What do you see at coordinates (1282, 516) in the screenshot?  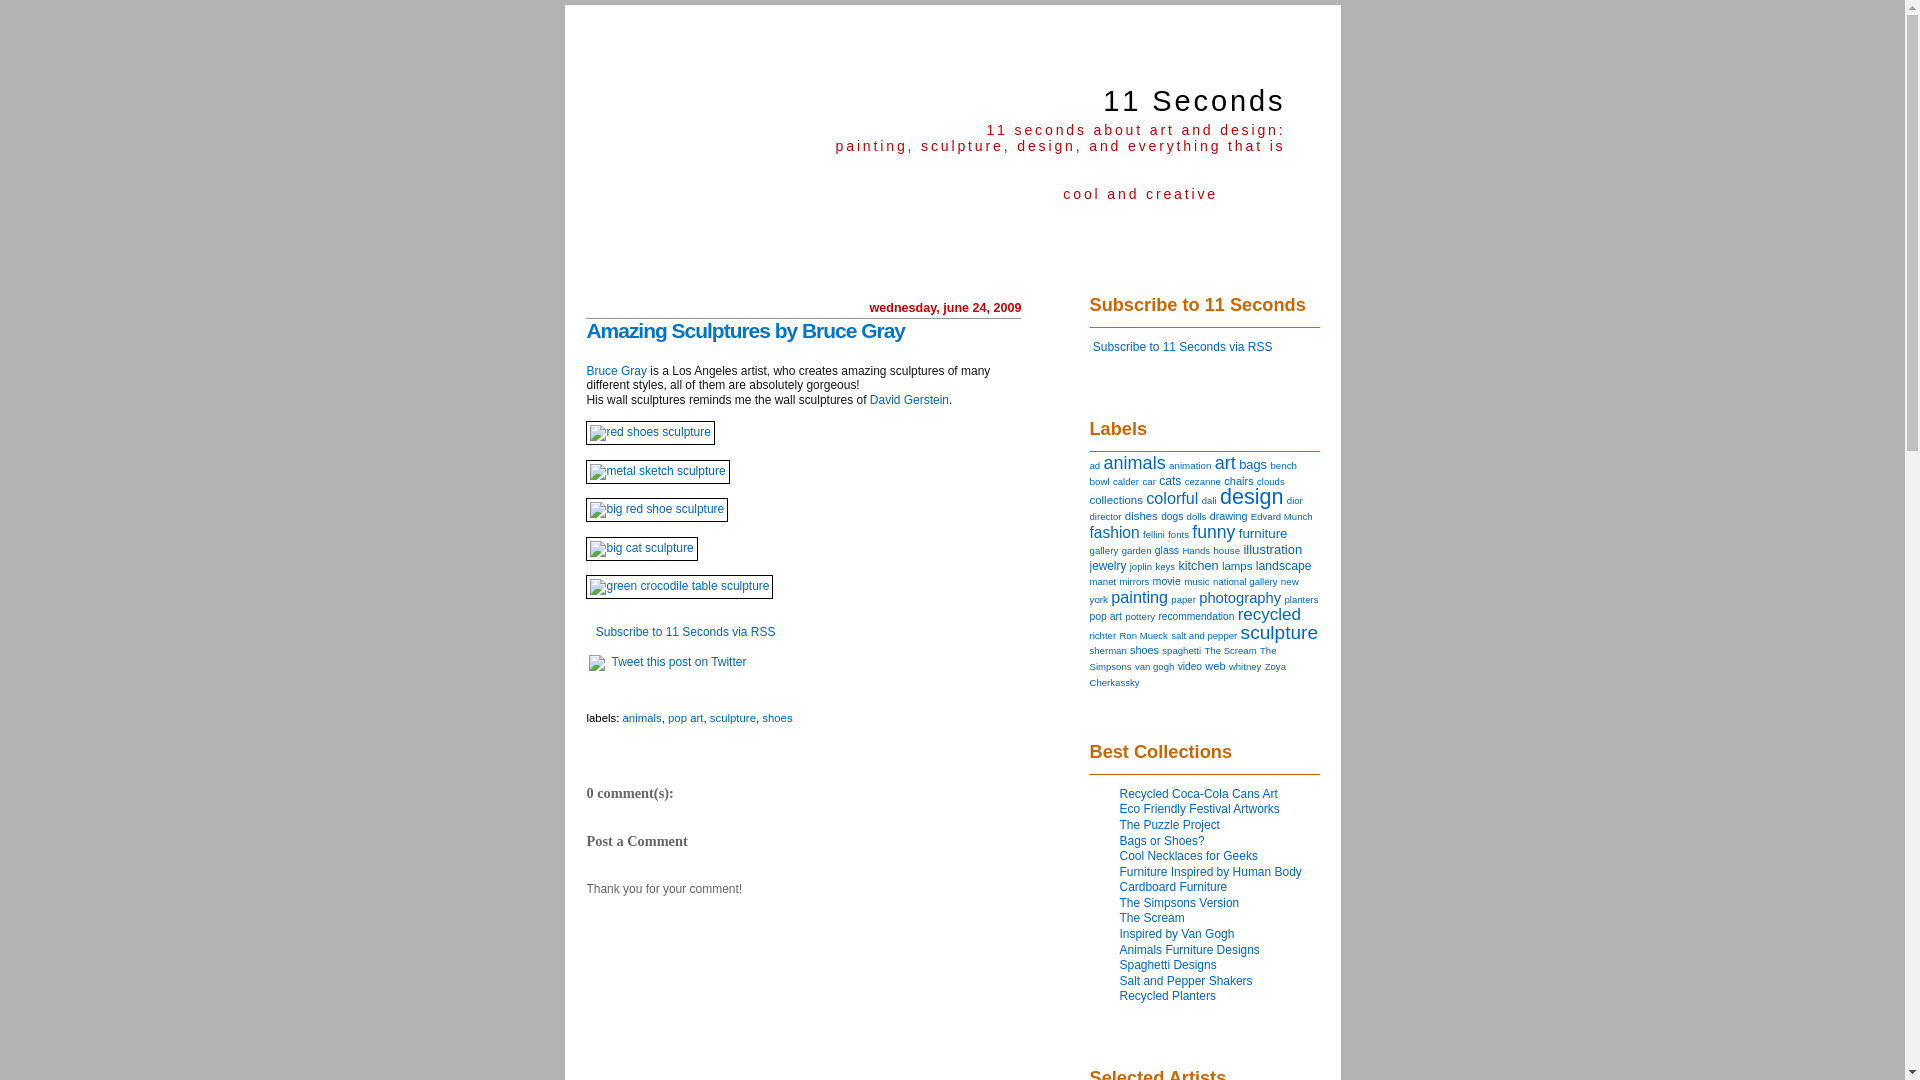 I see `Edvard Munch` at bounding box center [1282, 516].